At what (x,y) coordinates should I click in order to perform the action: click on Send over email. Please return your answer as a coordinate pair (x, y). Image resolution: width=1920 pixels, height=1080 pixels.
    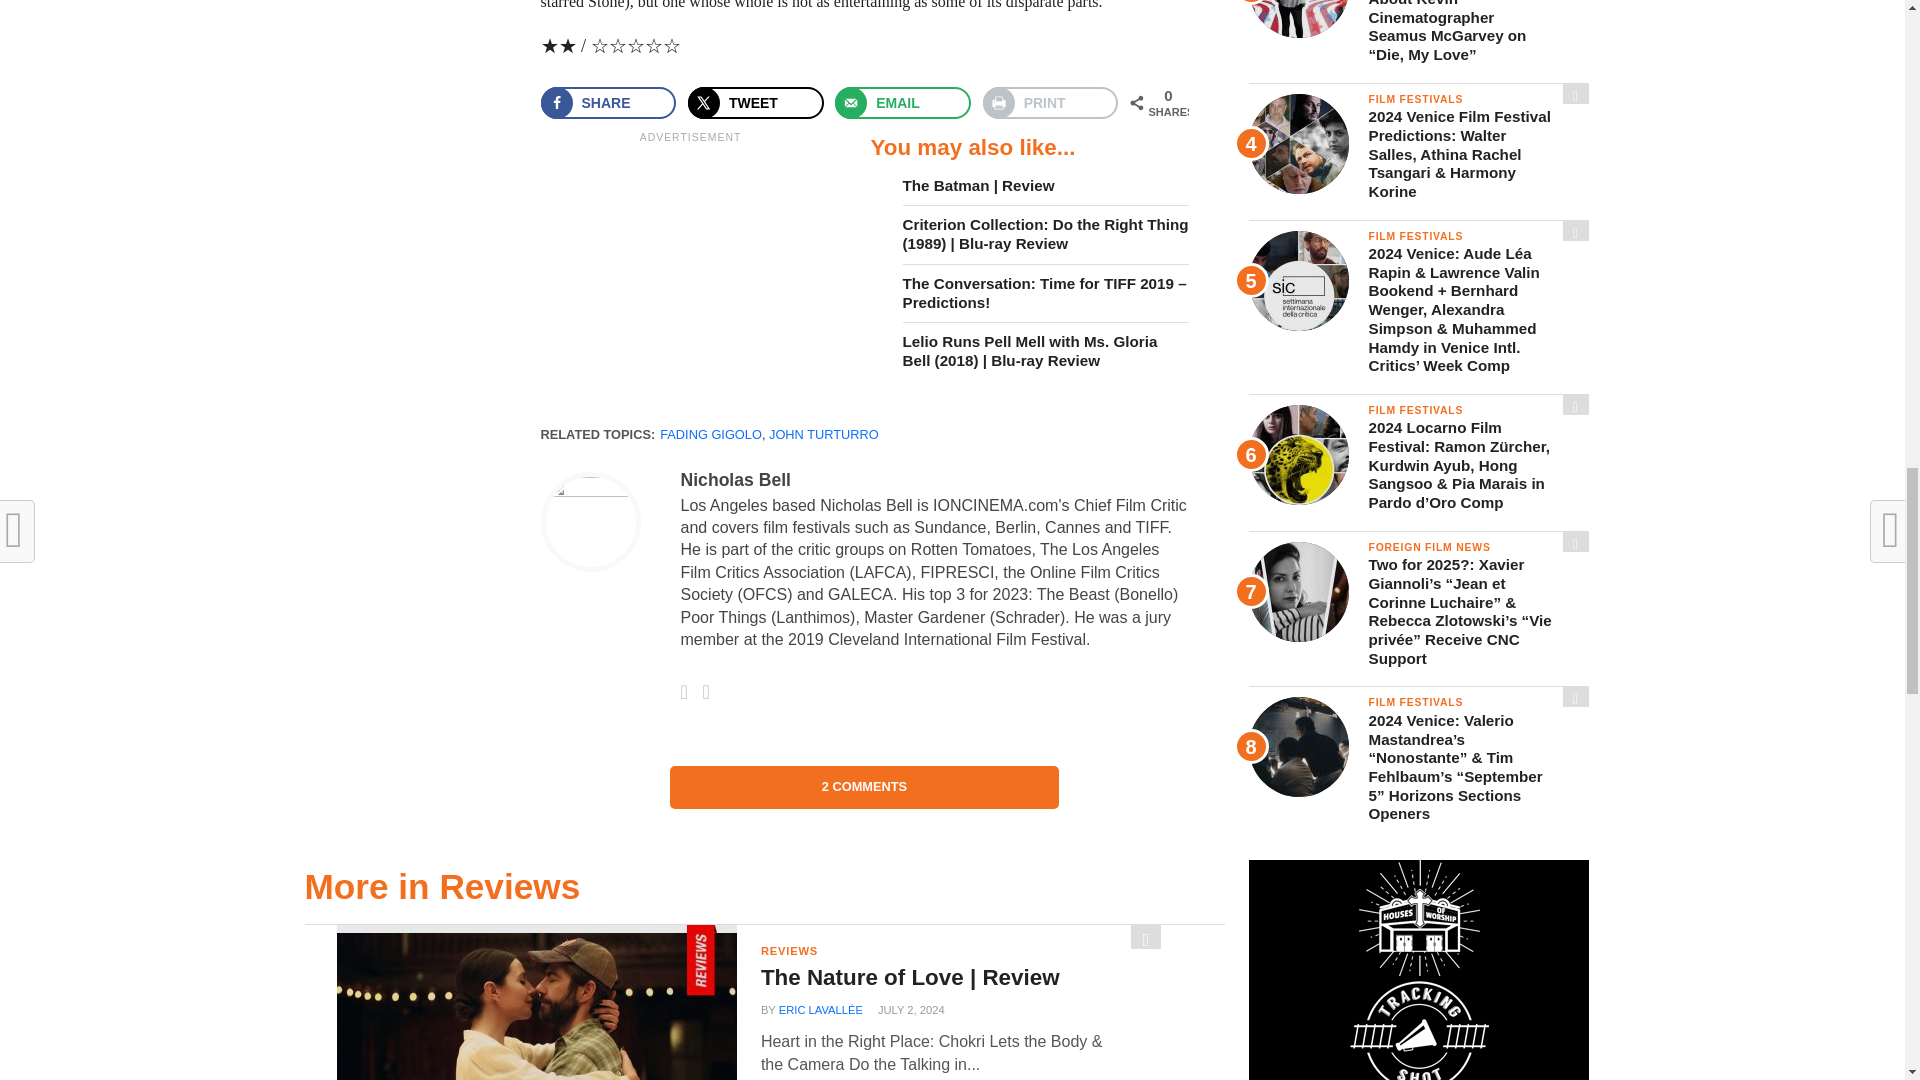
    Looking at the image, I should click on (903, 102).